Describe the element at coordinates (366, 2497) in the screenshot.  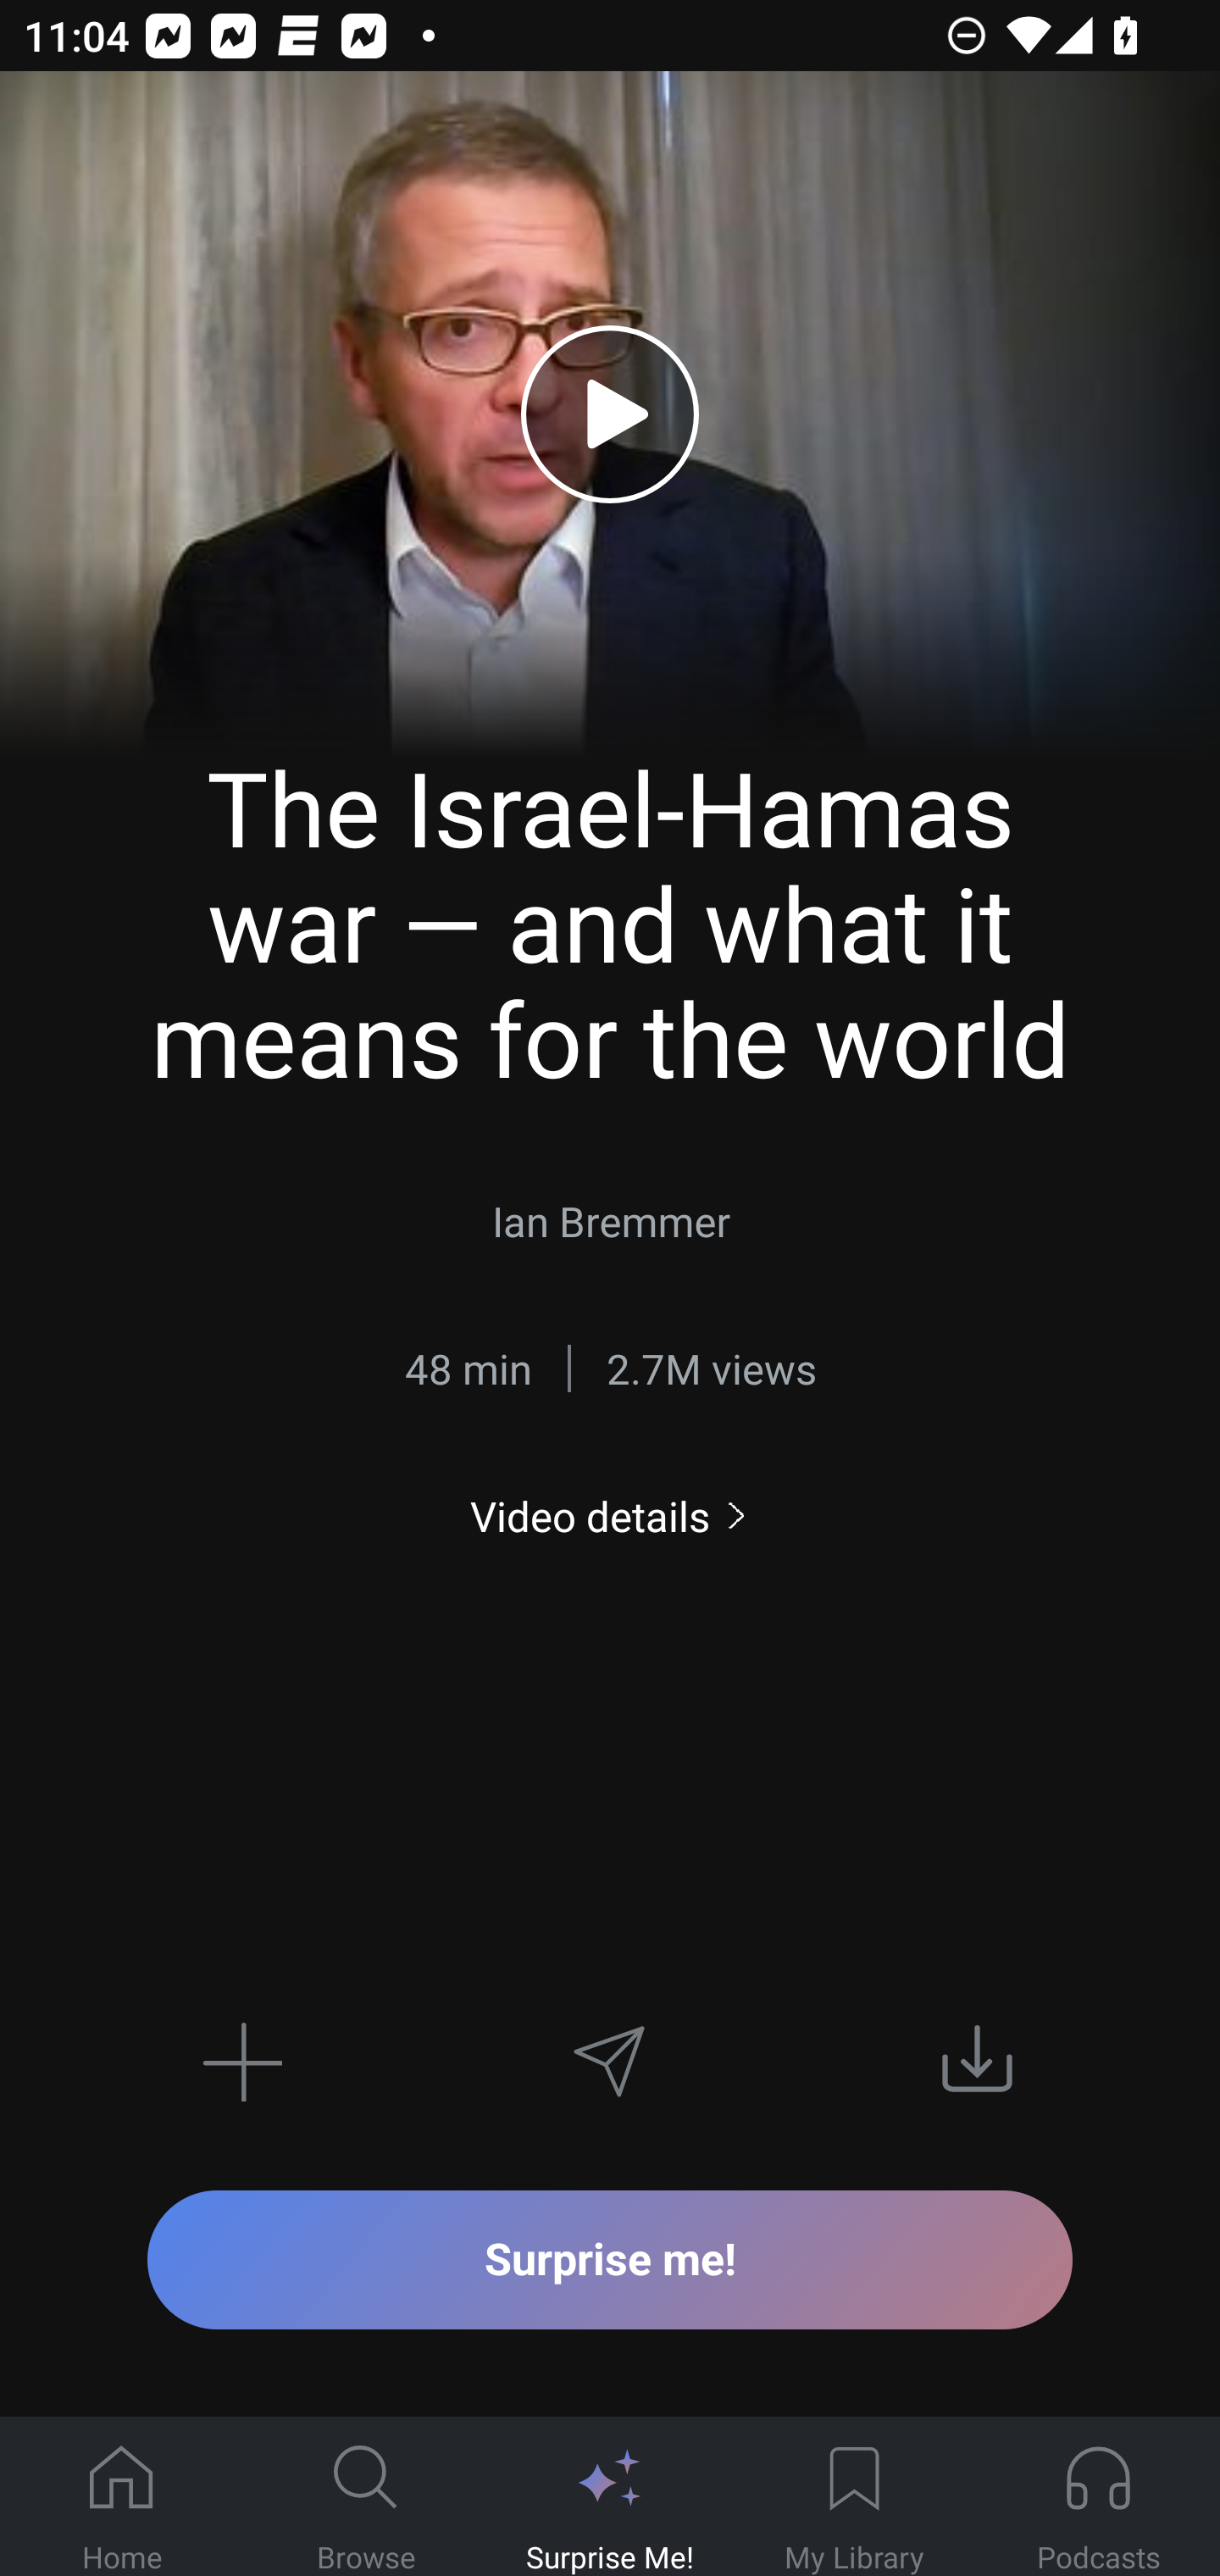
I see `Browse` at that location.